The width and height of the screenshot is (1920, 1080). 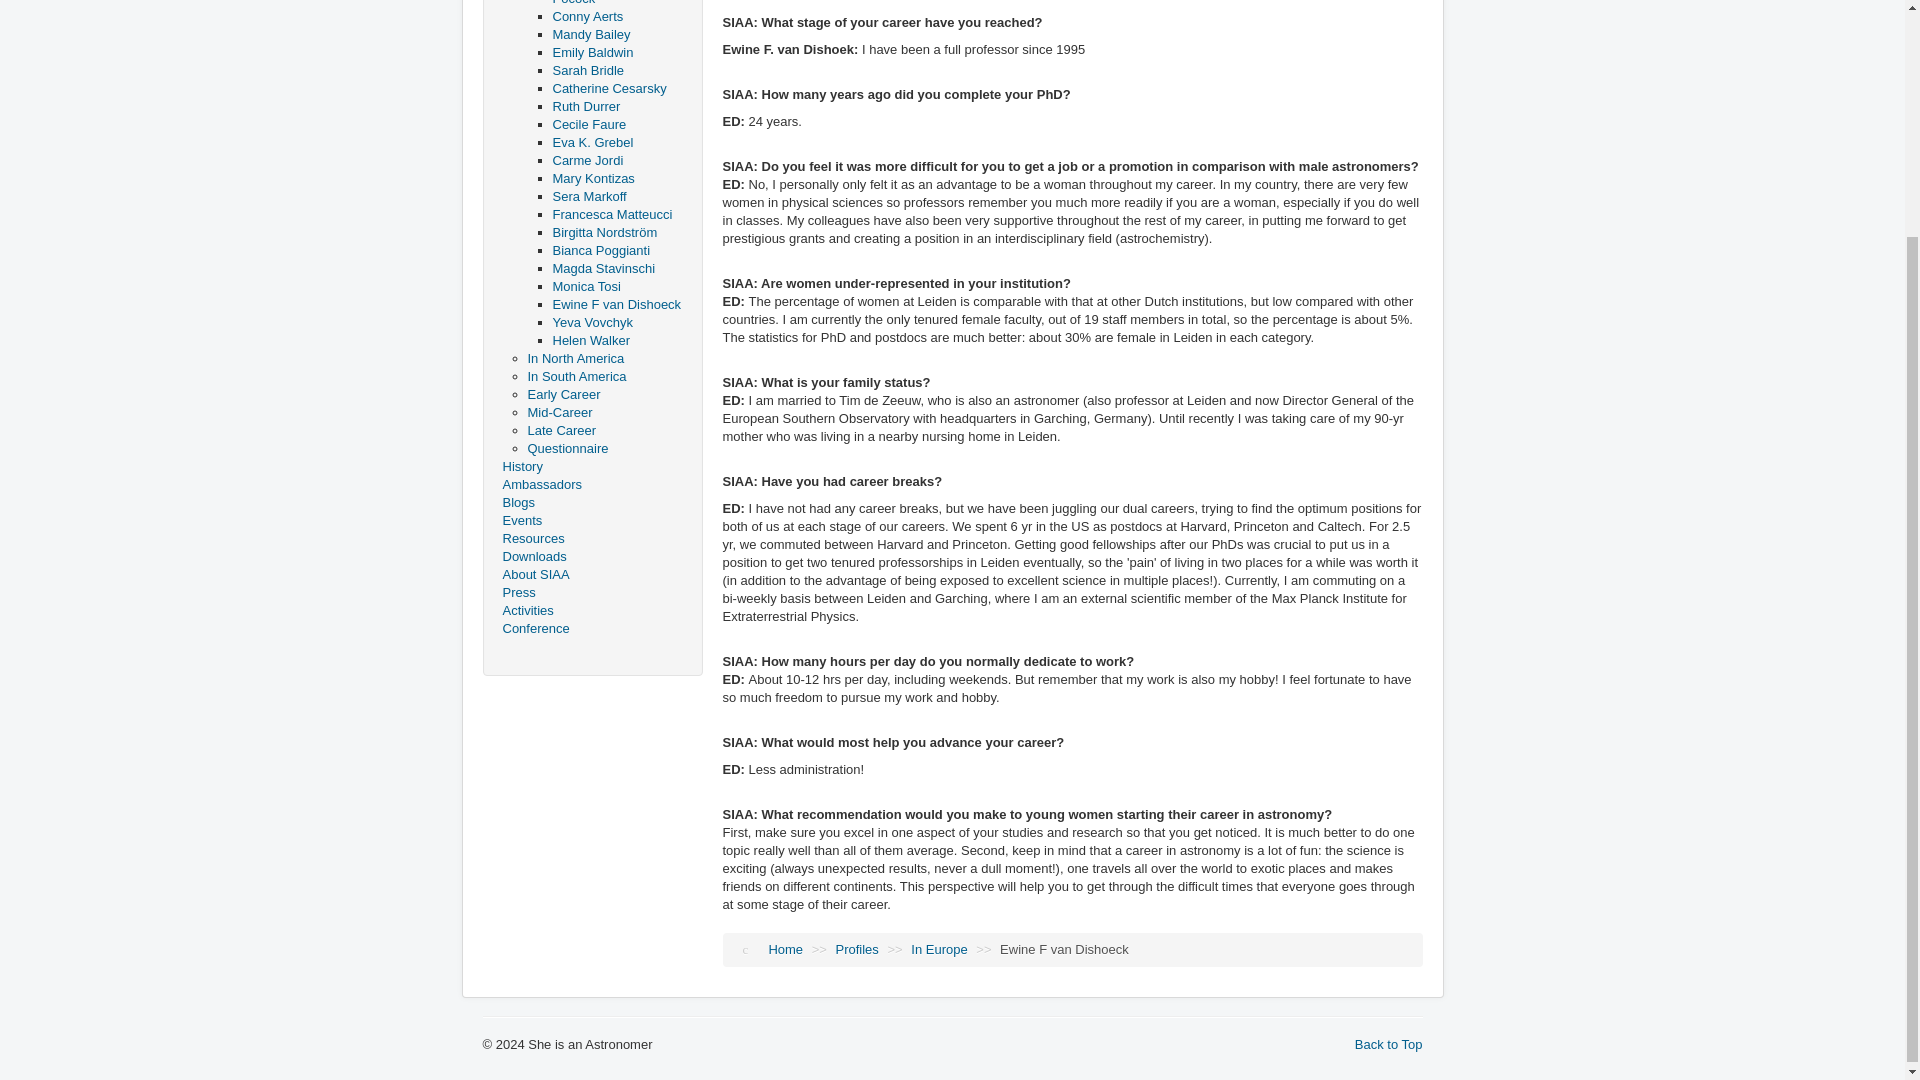 I want to click on Downloads, so click(x=591, y=556).